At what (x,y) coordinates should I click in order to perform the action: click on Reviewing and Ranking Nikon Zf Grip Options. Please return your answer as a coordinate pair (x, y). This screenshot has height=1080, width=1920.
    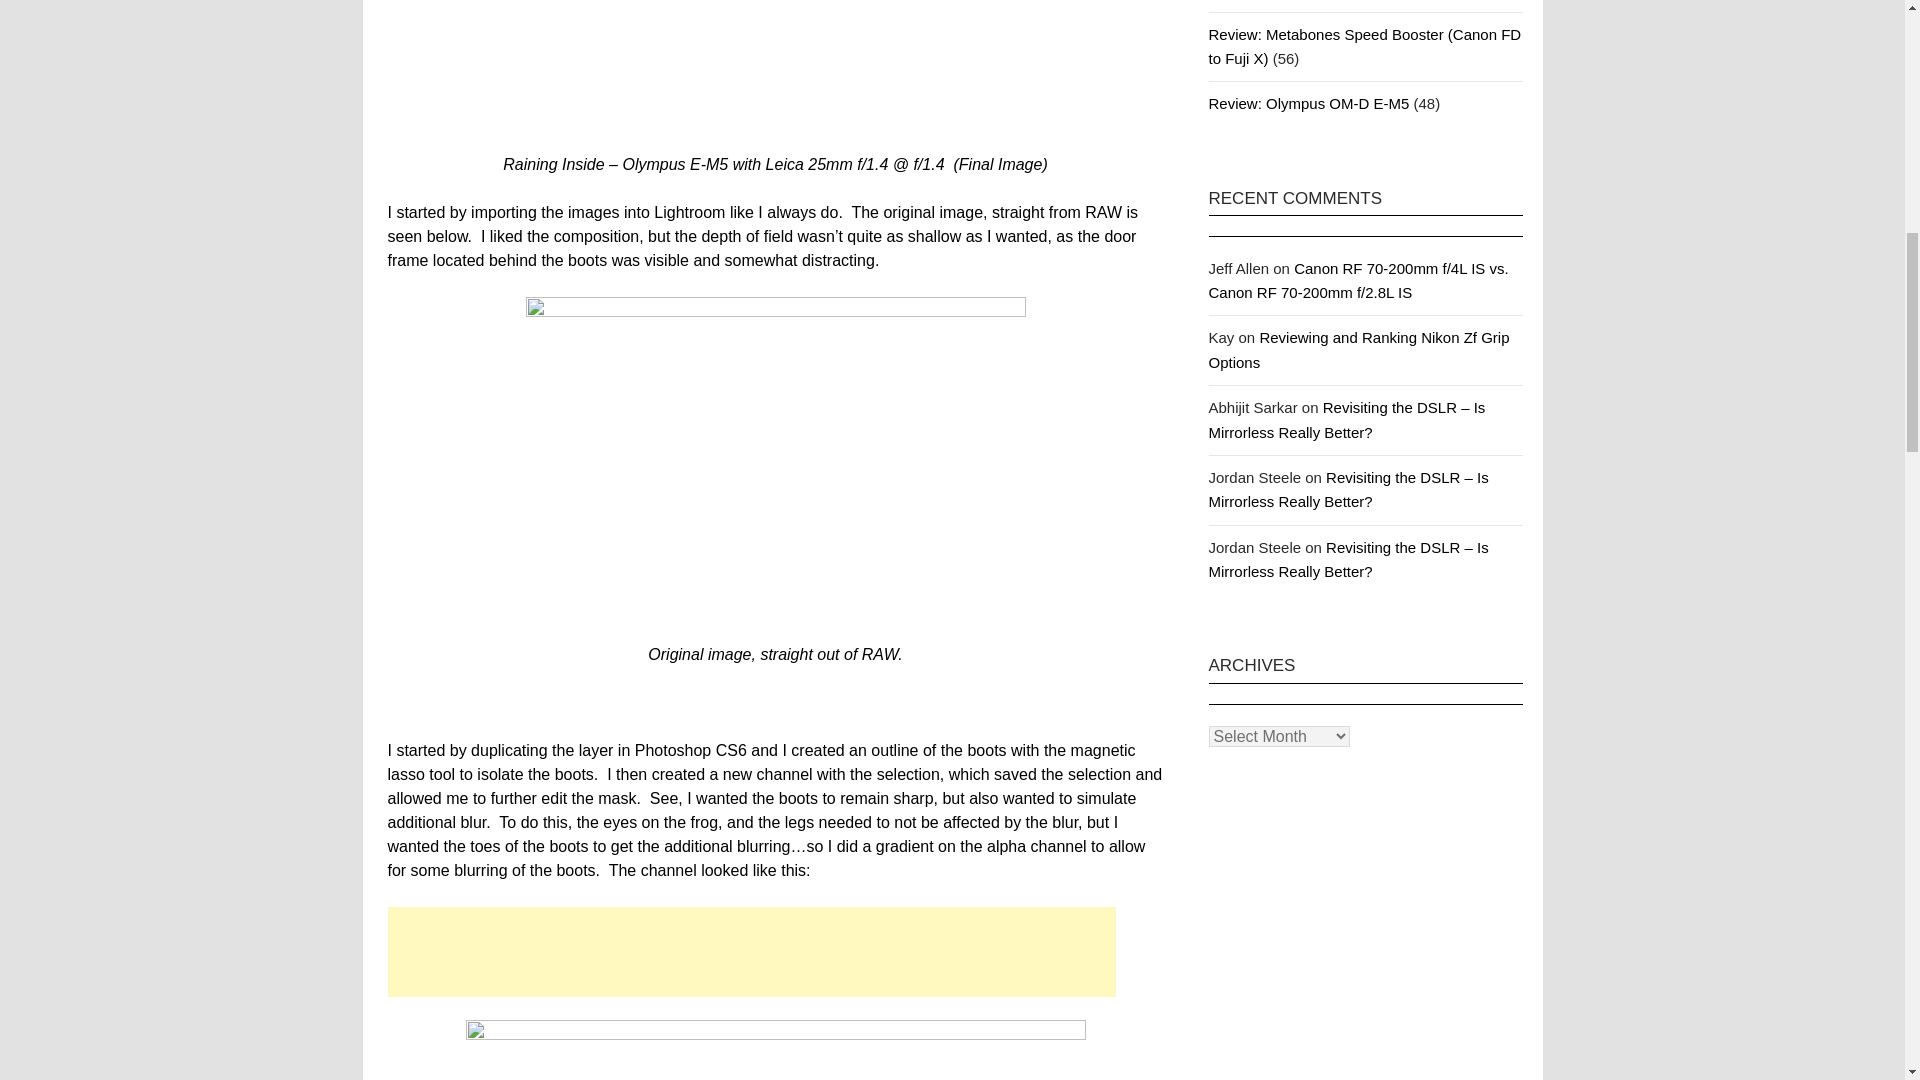
    Looking at the image, I should click on (1358, 350).